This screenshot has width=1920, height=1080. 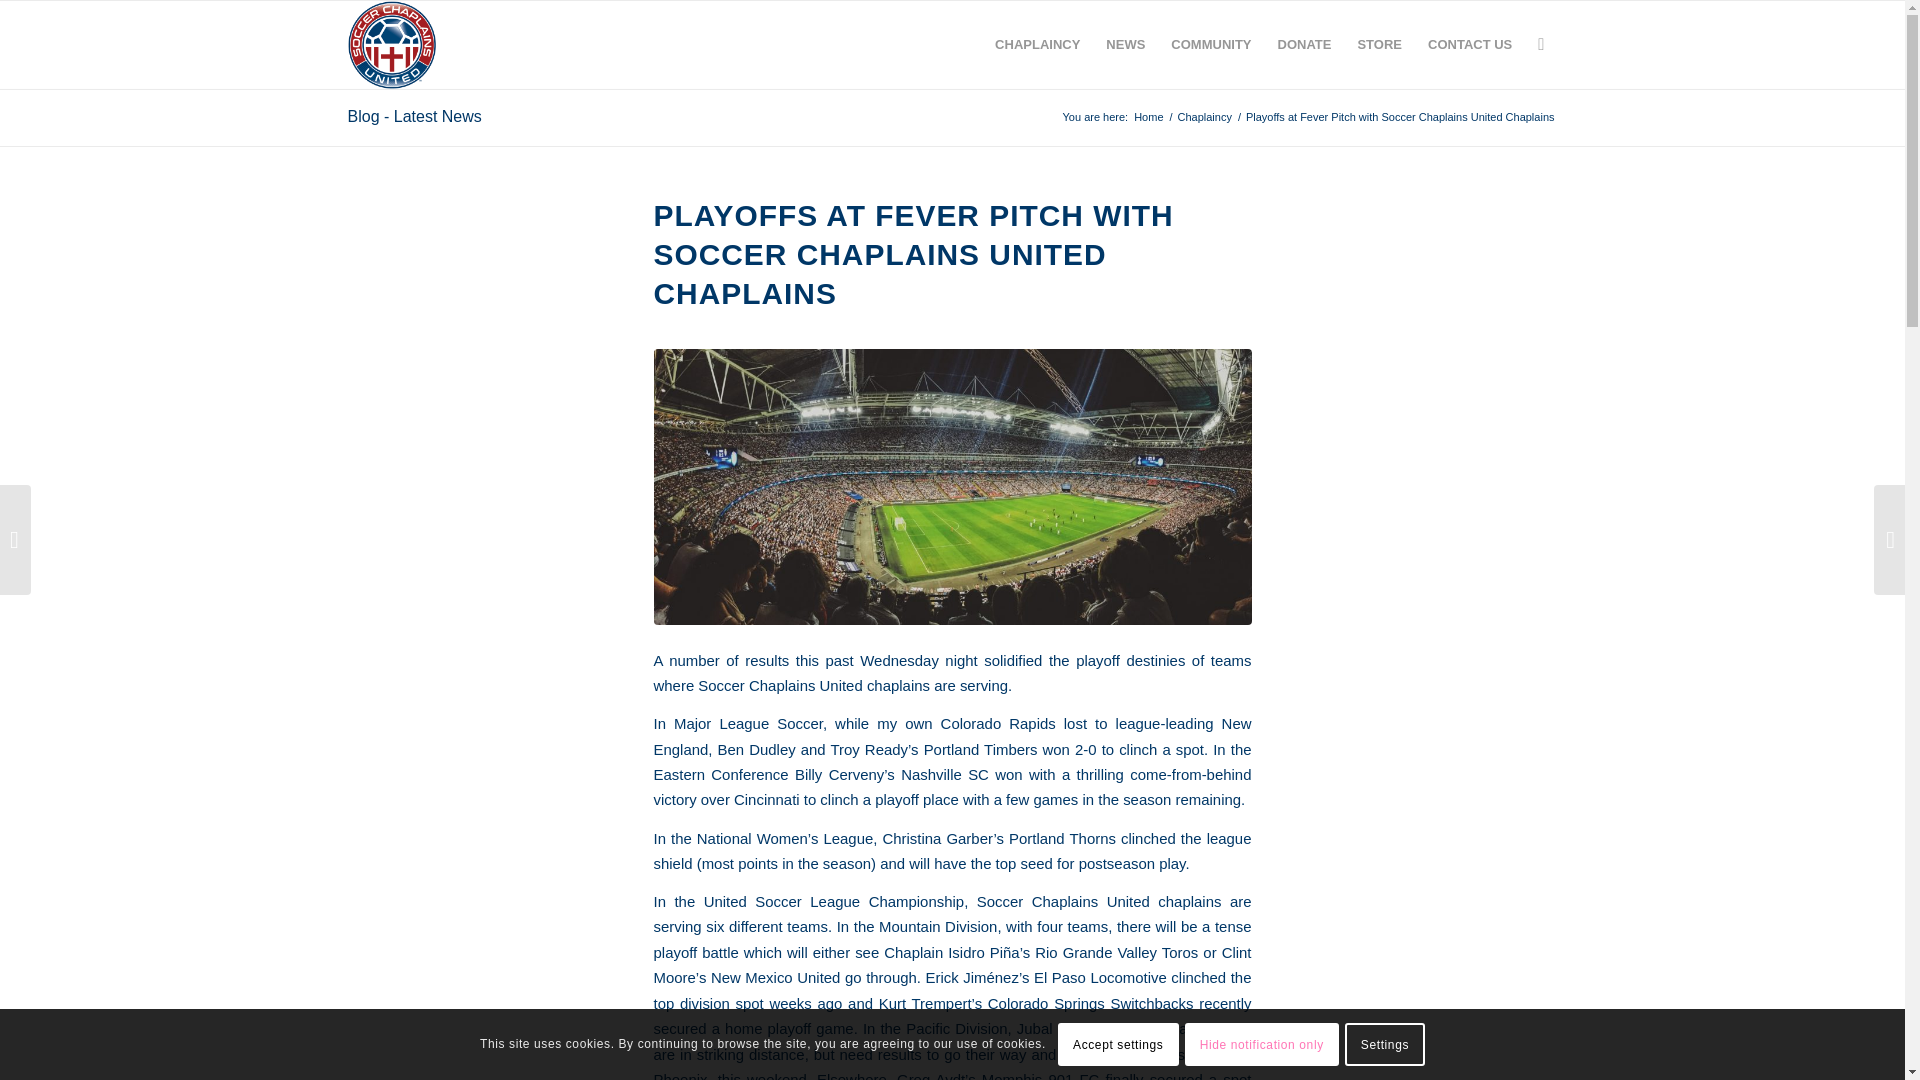 What do you see at coordinates (1036, 44) in the screenshot?
I see `Chaplaincy` at bounding box center [1036, 44].